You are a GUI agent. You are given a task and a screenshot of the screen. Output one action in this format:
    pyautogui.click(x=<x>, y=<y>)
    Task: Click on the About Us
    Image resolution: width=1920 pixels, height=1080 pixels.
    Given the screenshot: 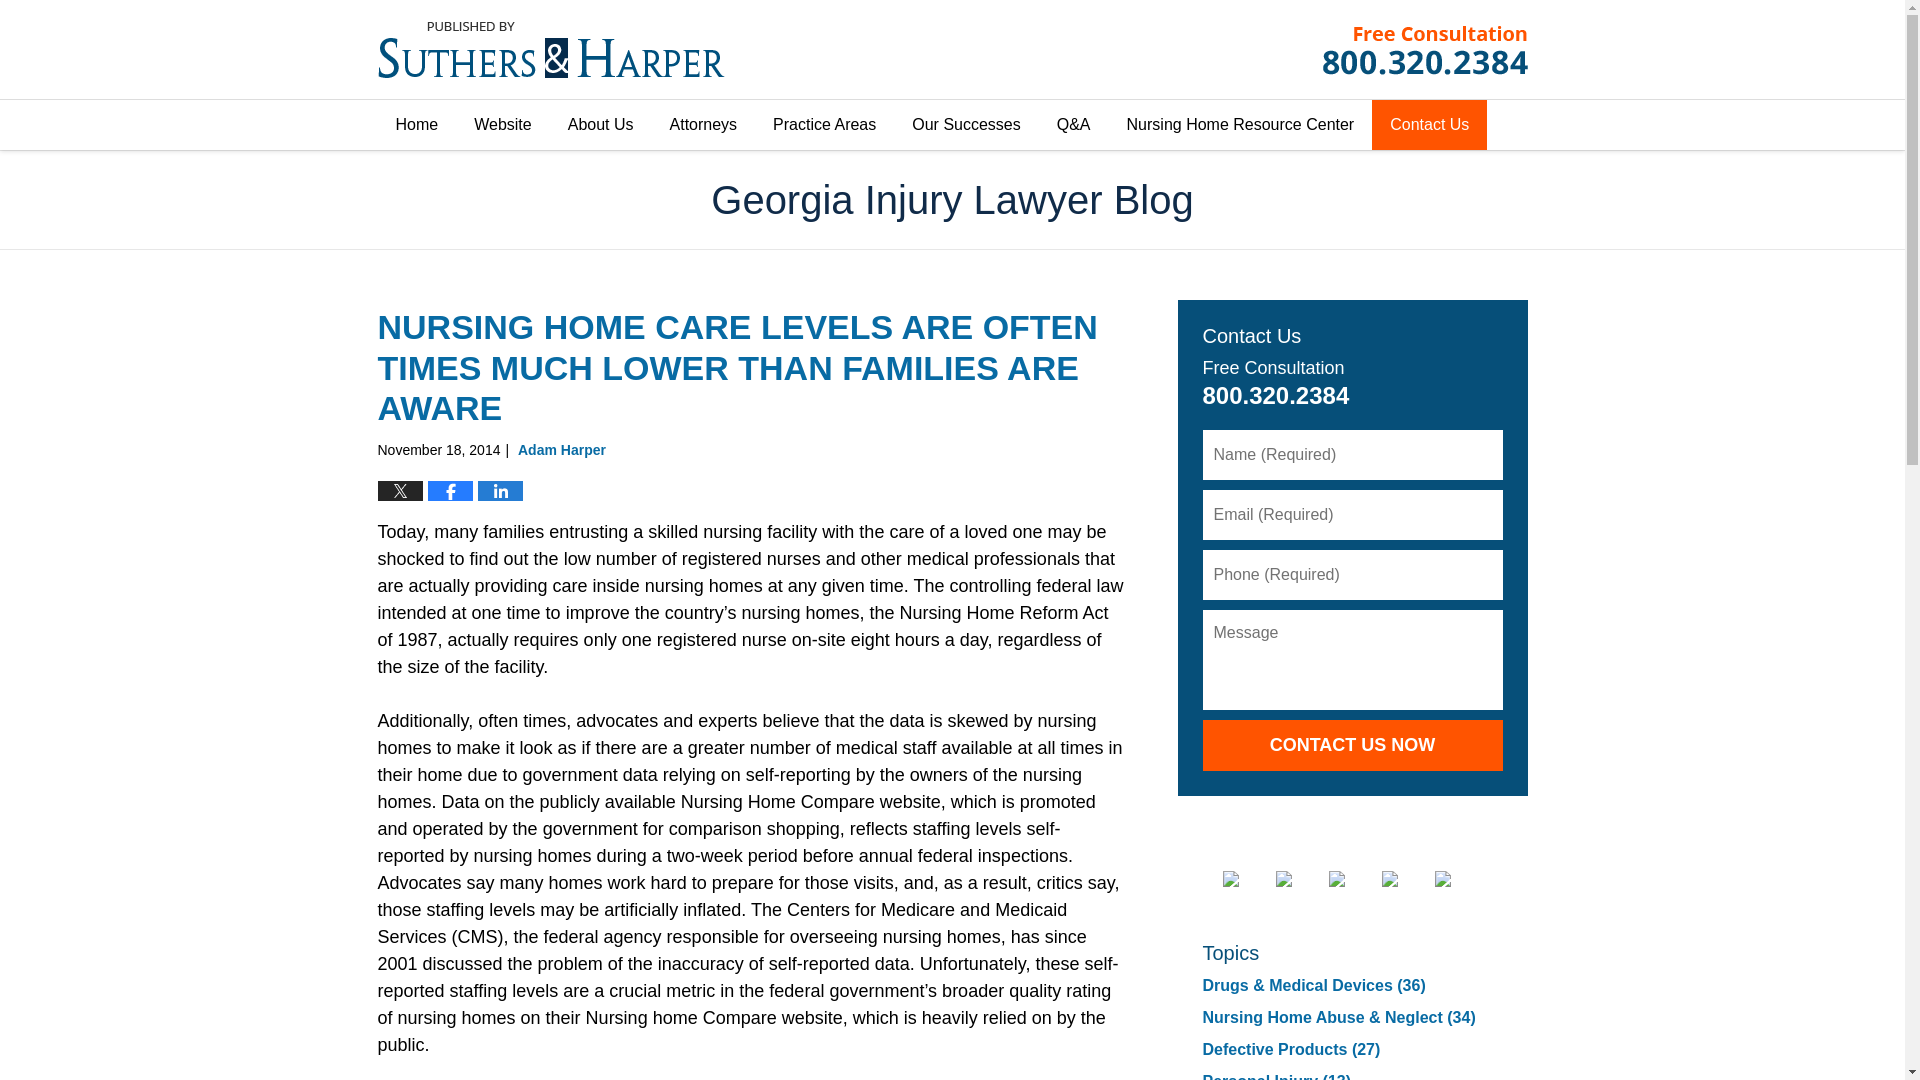 What is the action you would take?
    pyautogui.click(x=600, y=125)
    